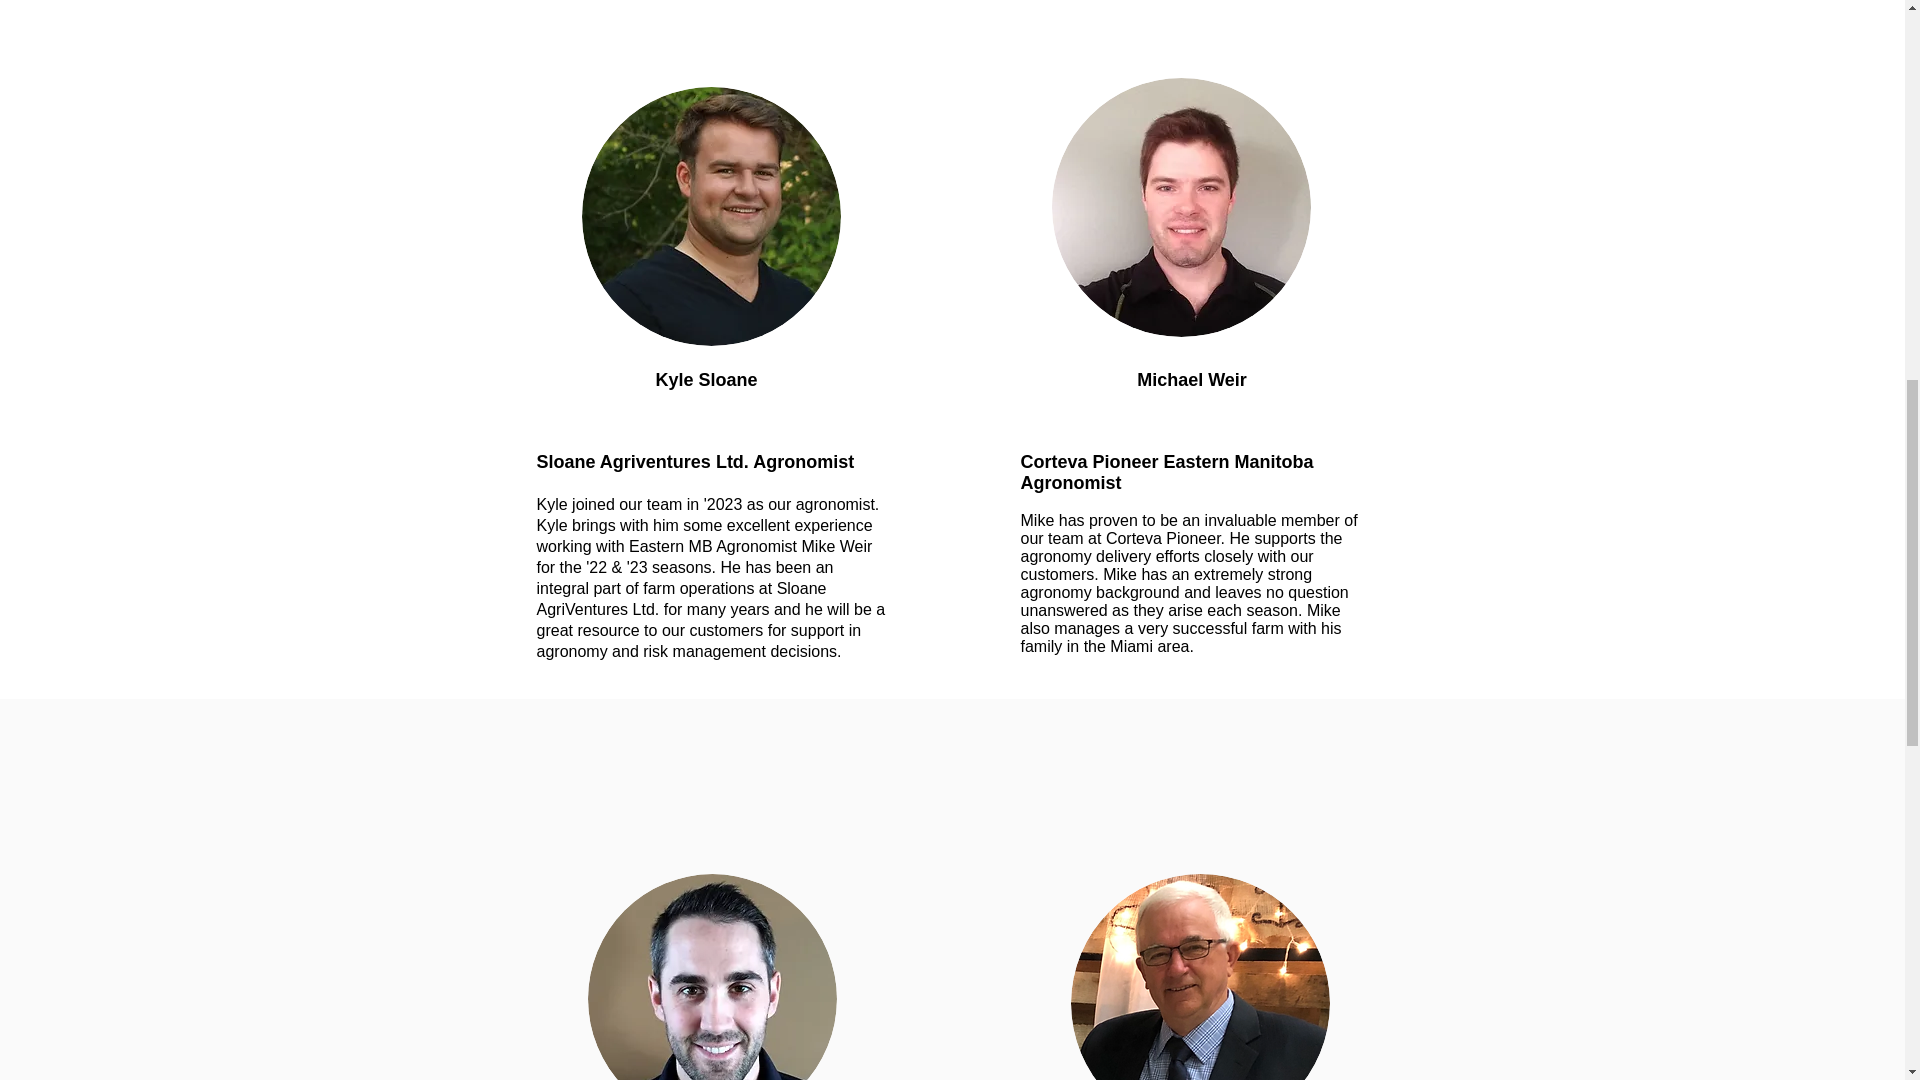 The image size is (1920, 1080). I want to click on Tom Sloane, so click(1198, 976).